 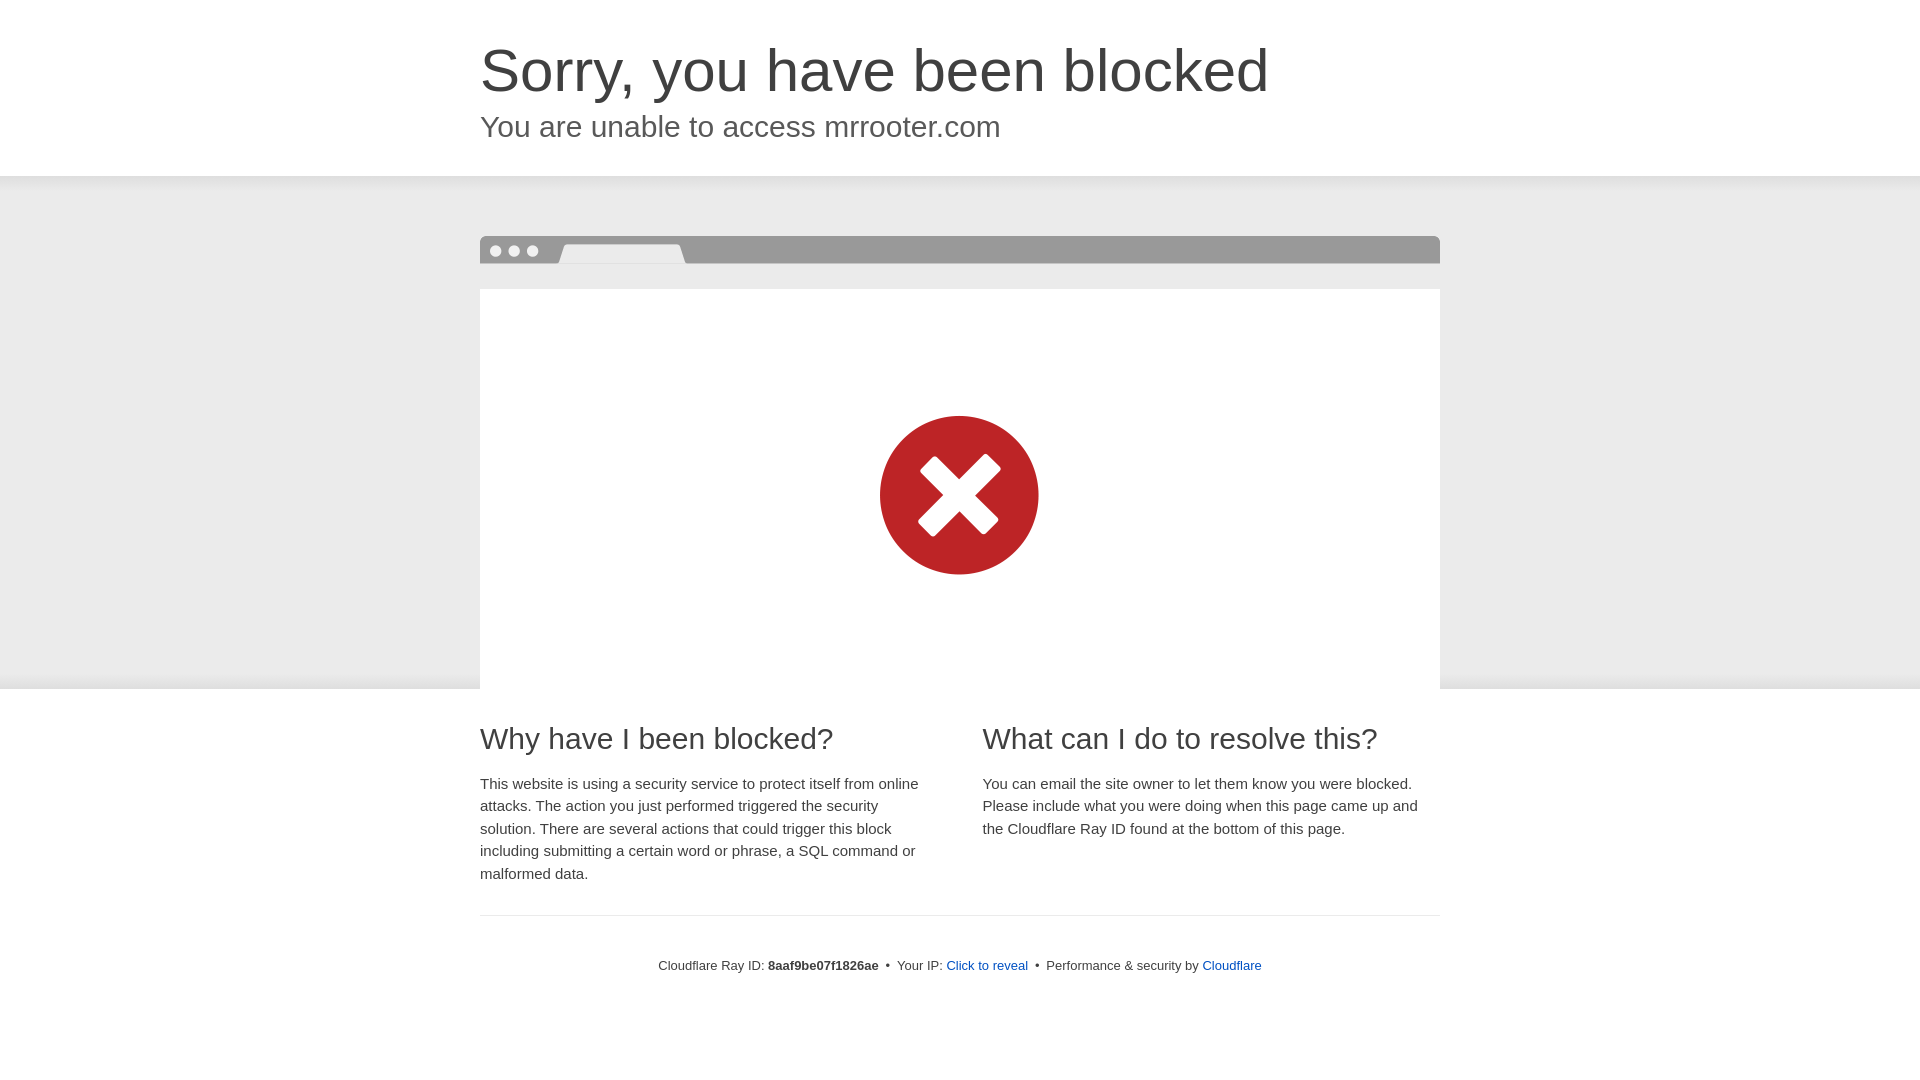 What do you see at coordinates (986, 966) in the screenshot?
I see `Click to reveal` at bounding box center [986, 966].